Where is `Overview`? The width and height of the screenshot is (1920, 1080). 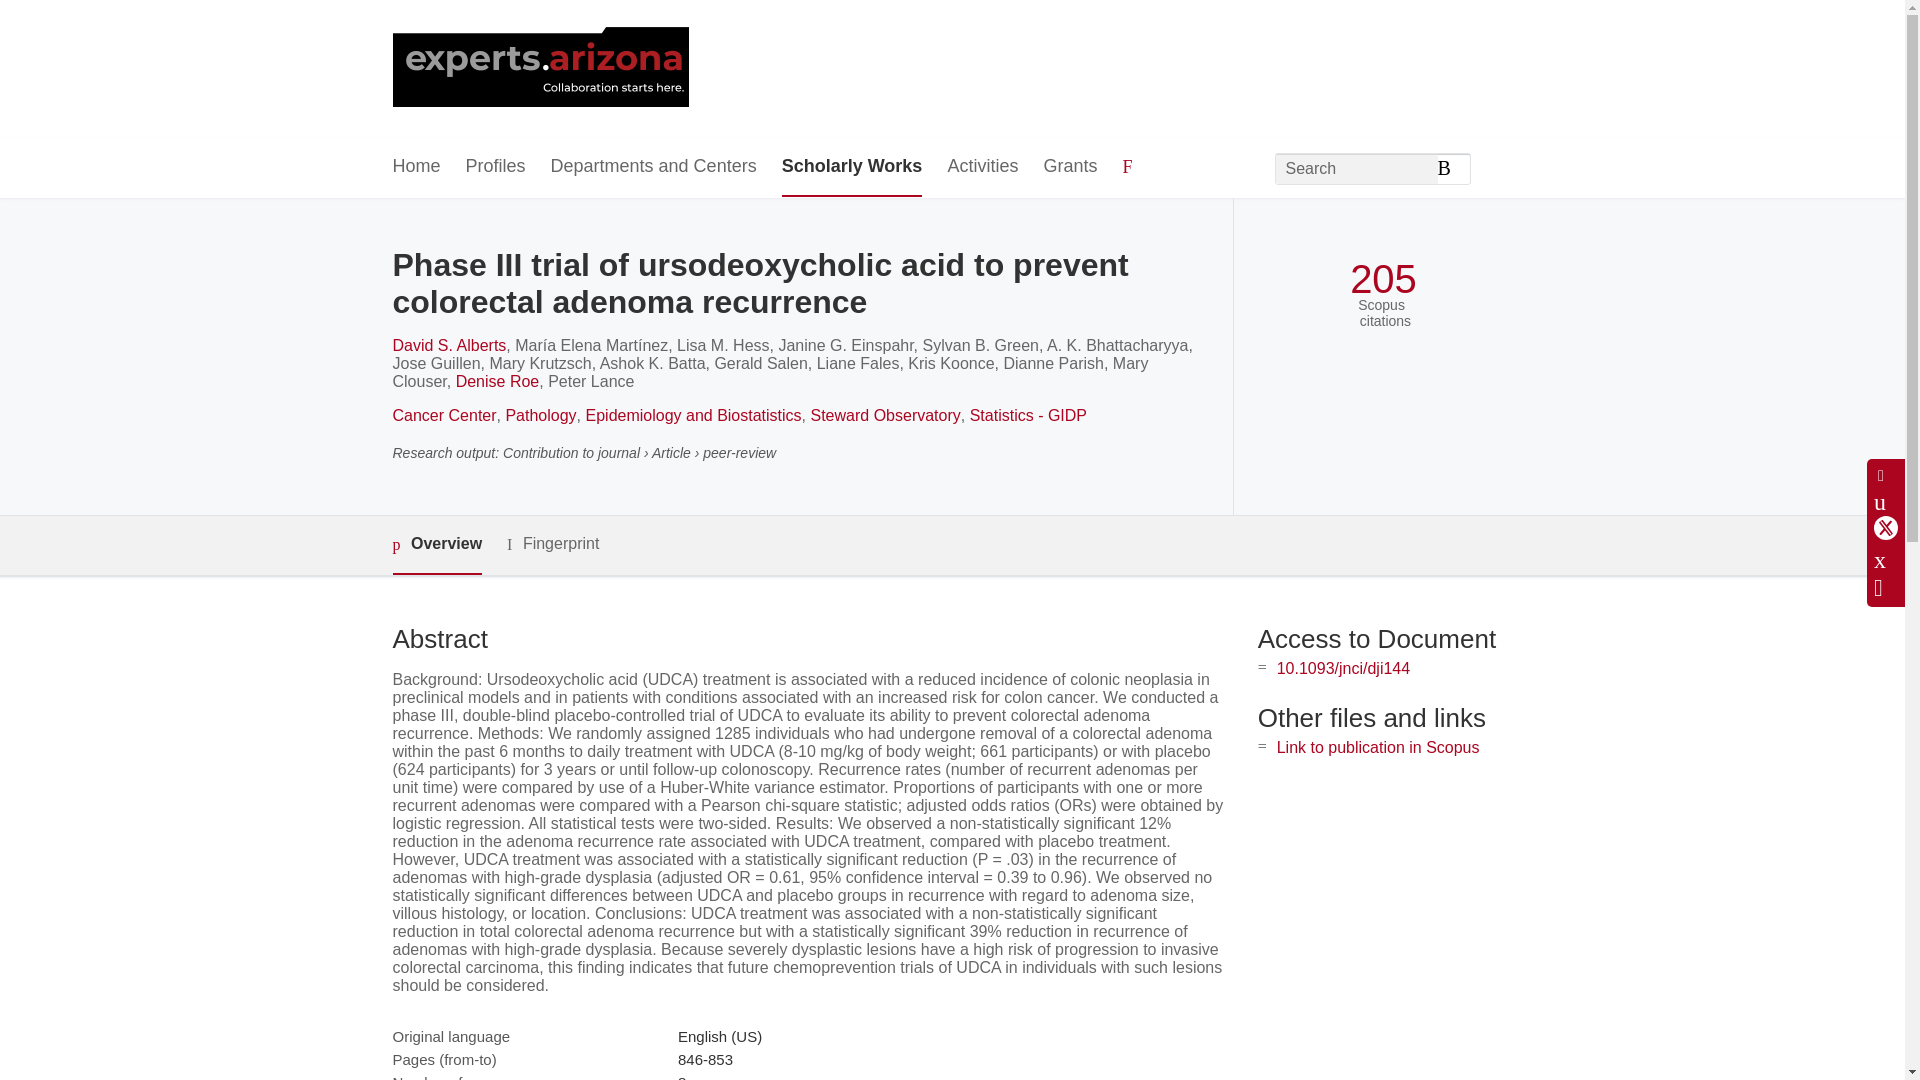
Overview is located at coordinates (436, 545).